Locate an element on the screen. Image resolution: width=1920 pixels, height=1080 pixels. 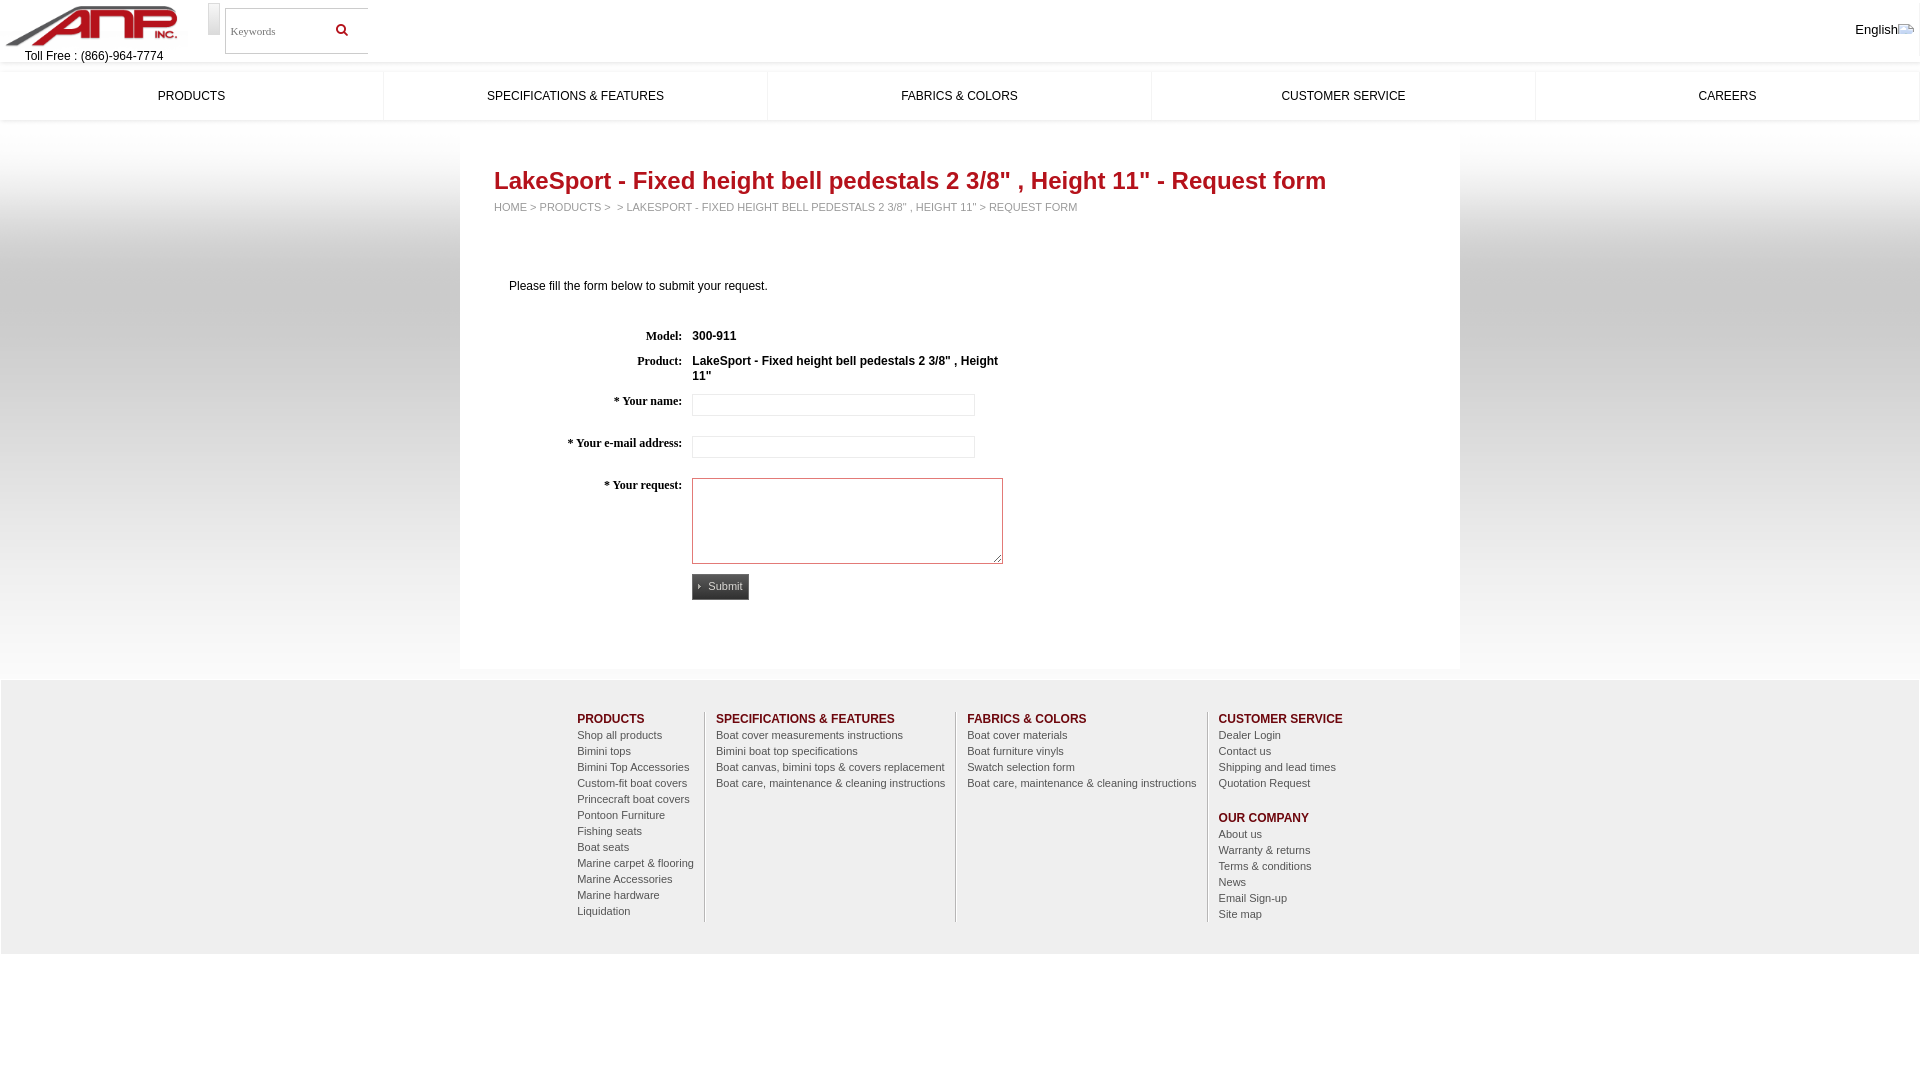
Marine carpet & flooring is located at coordinates (636, 863).